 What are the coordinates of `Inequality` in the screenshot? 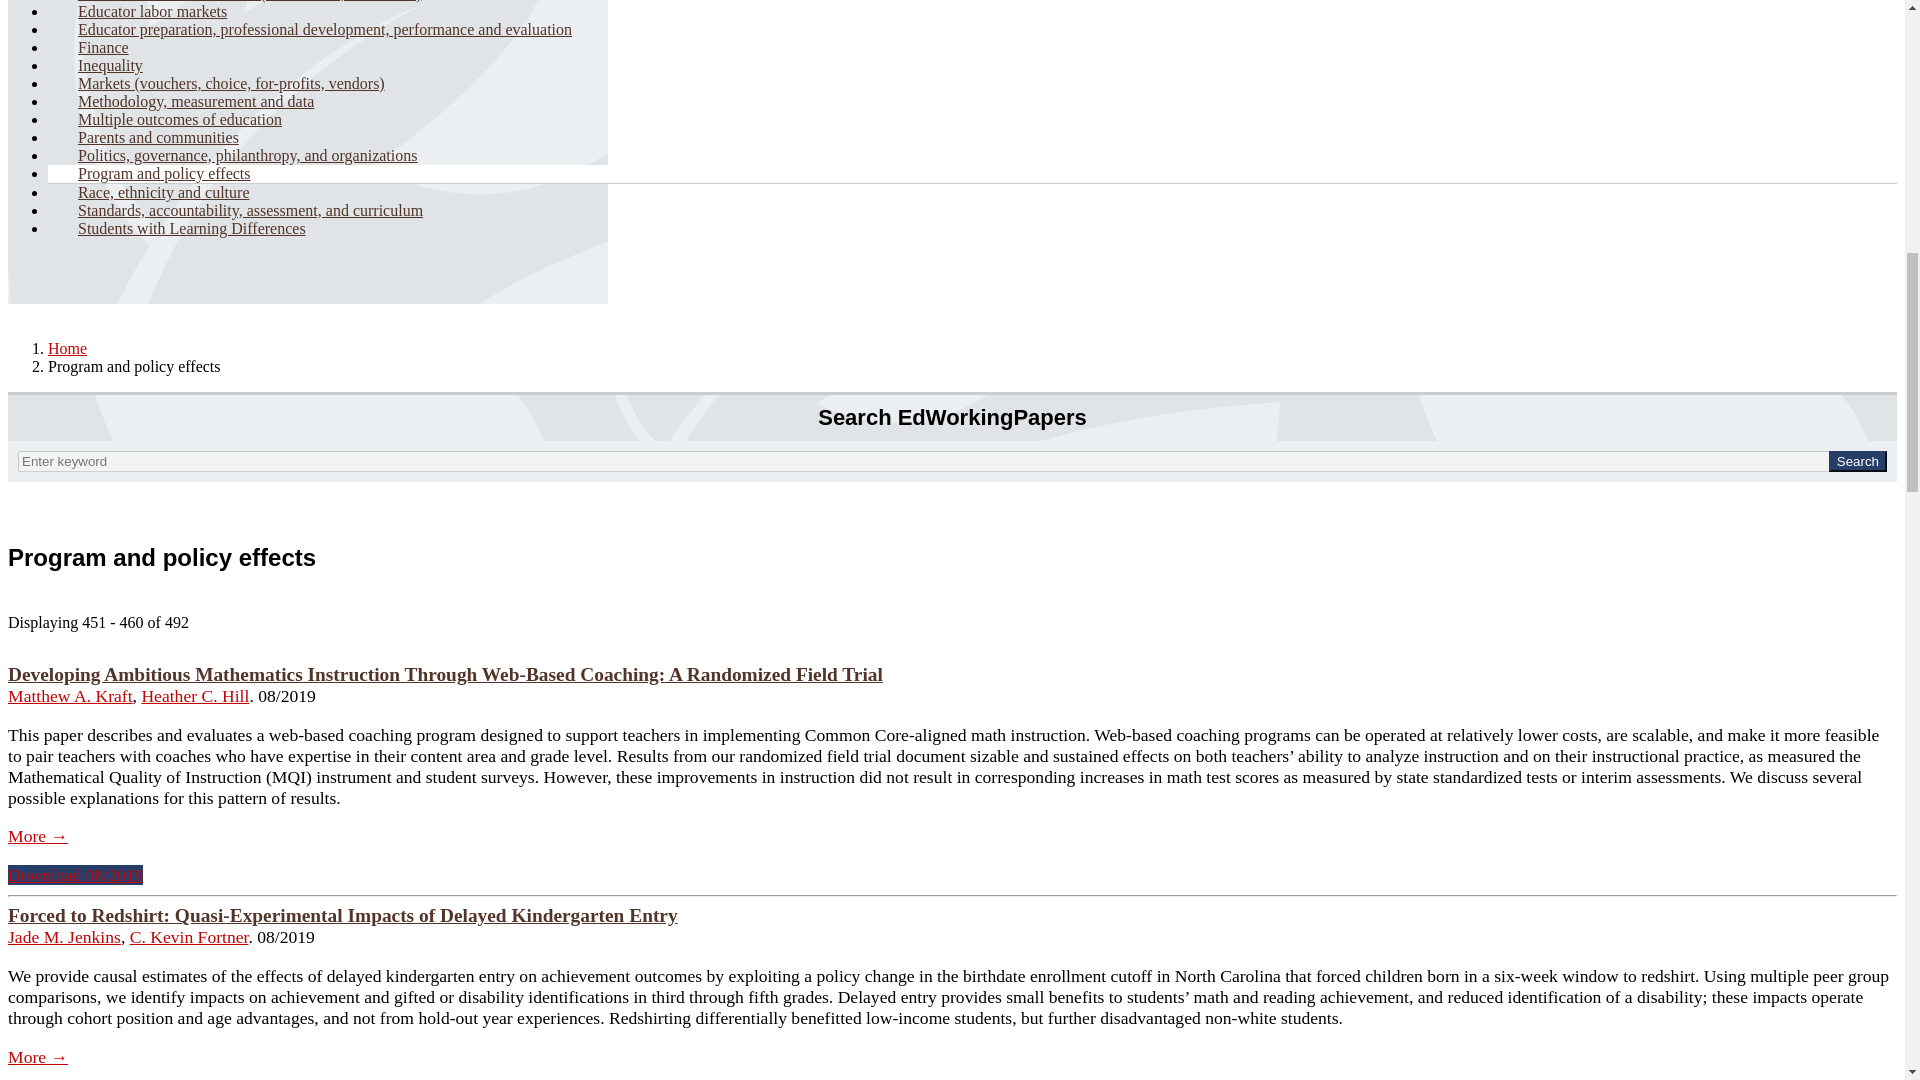 It's located at (110, 64).